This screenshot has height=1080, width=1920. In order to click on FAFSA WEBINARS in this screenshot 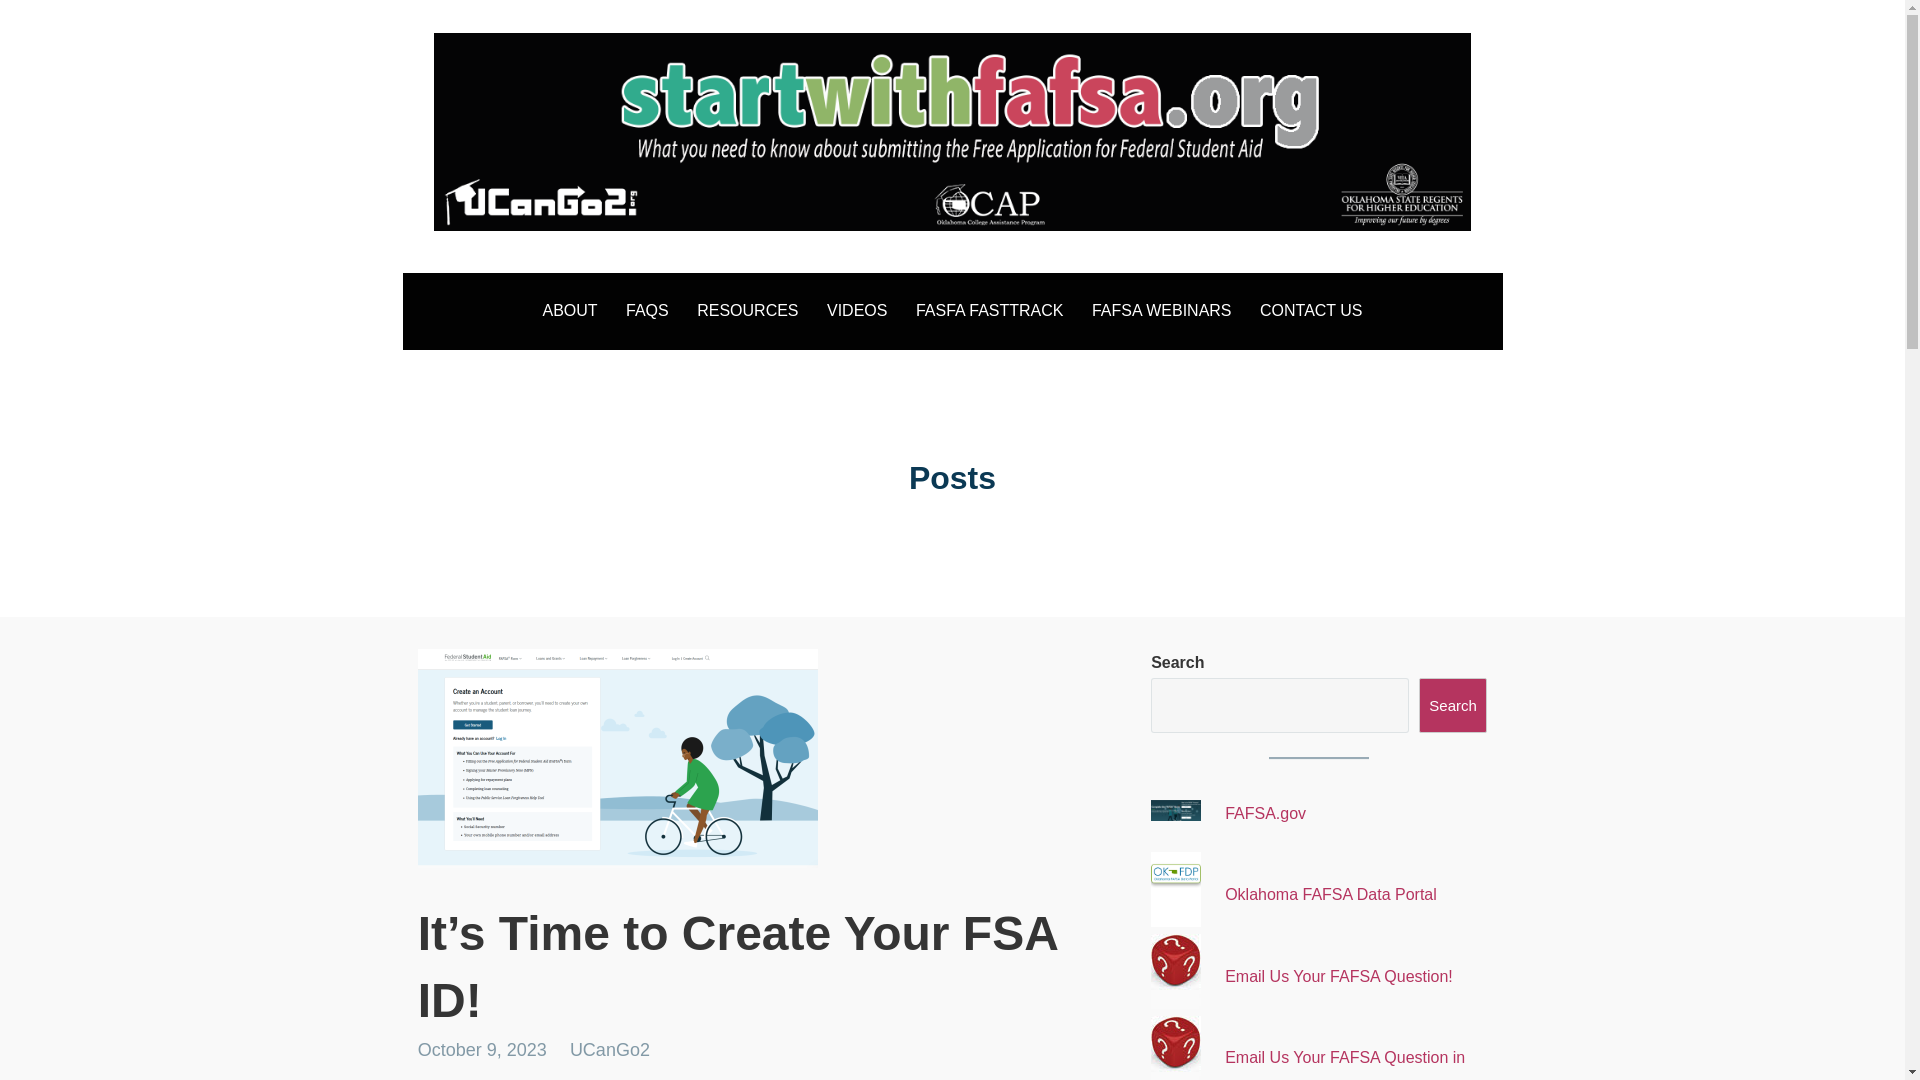, I will do `click(1162, 311)`.